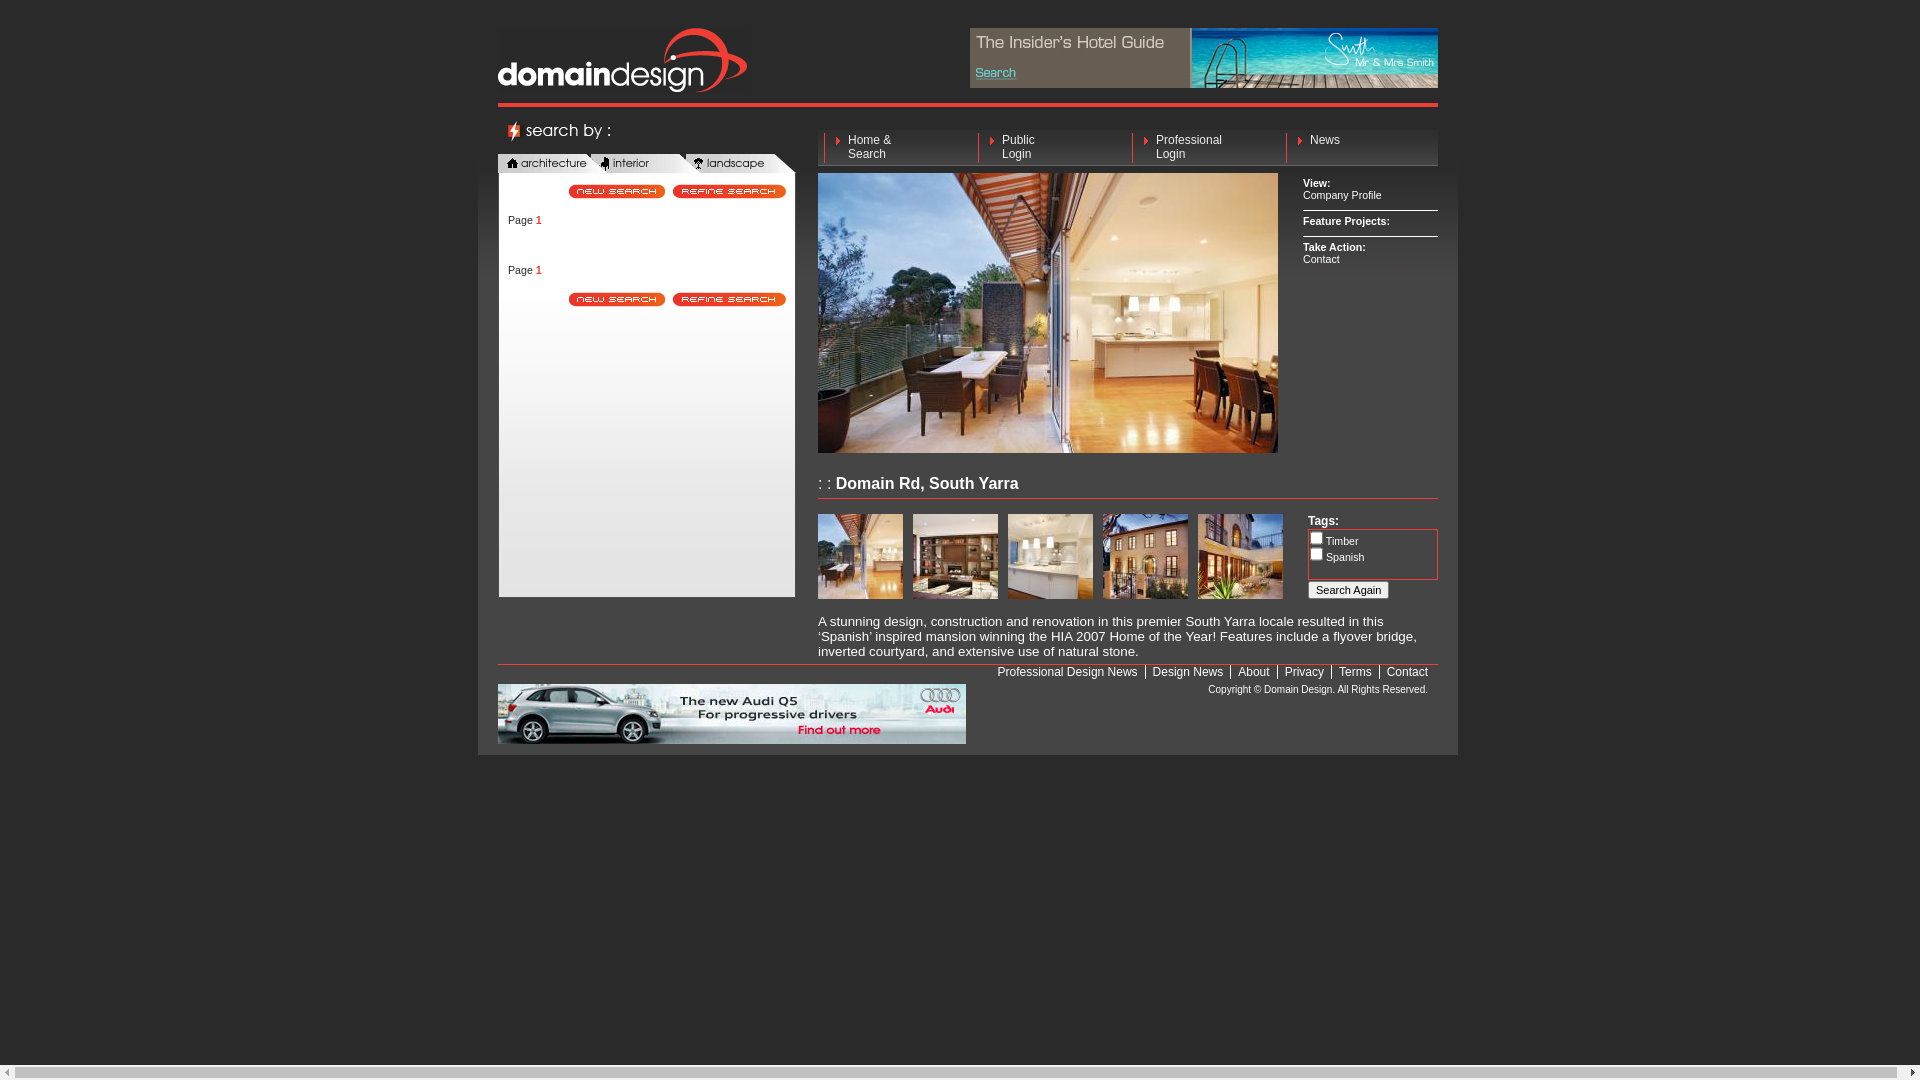 This screenshot has width=1920, height=1080. Describe the element at coordinates (1050, 148) in the screenshot. I see `Public
Login` at that location.